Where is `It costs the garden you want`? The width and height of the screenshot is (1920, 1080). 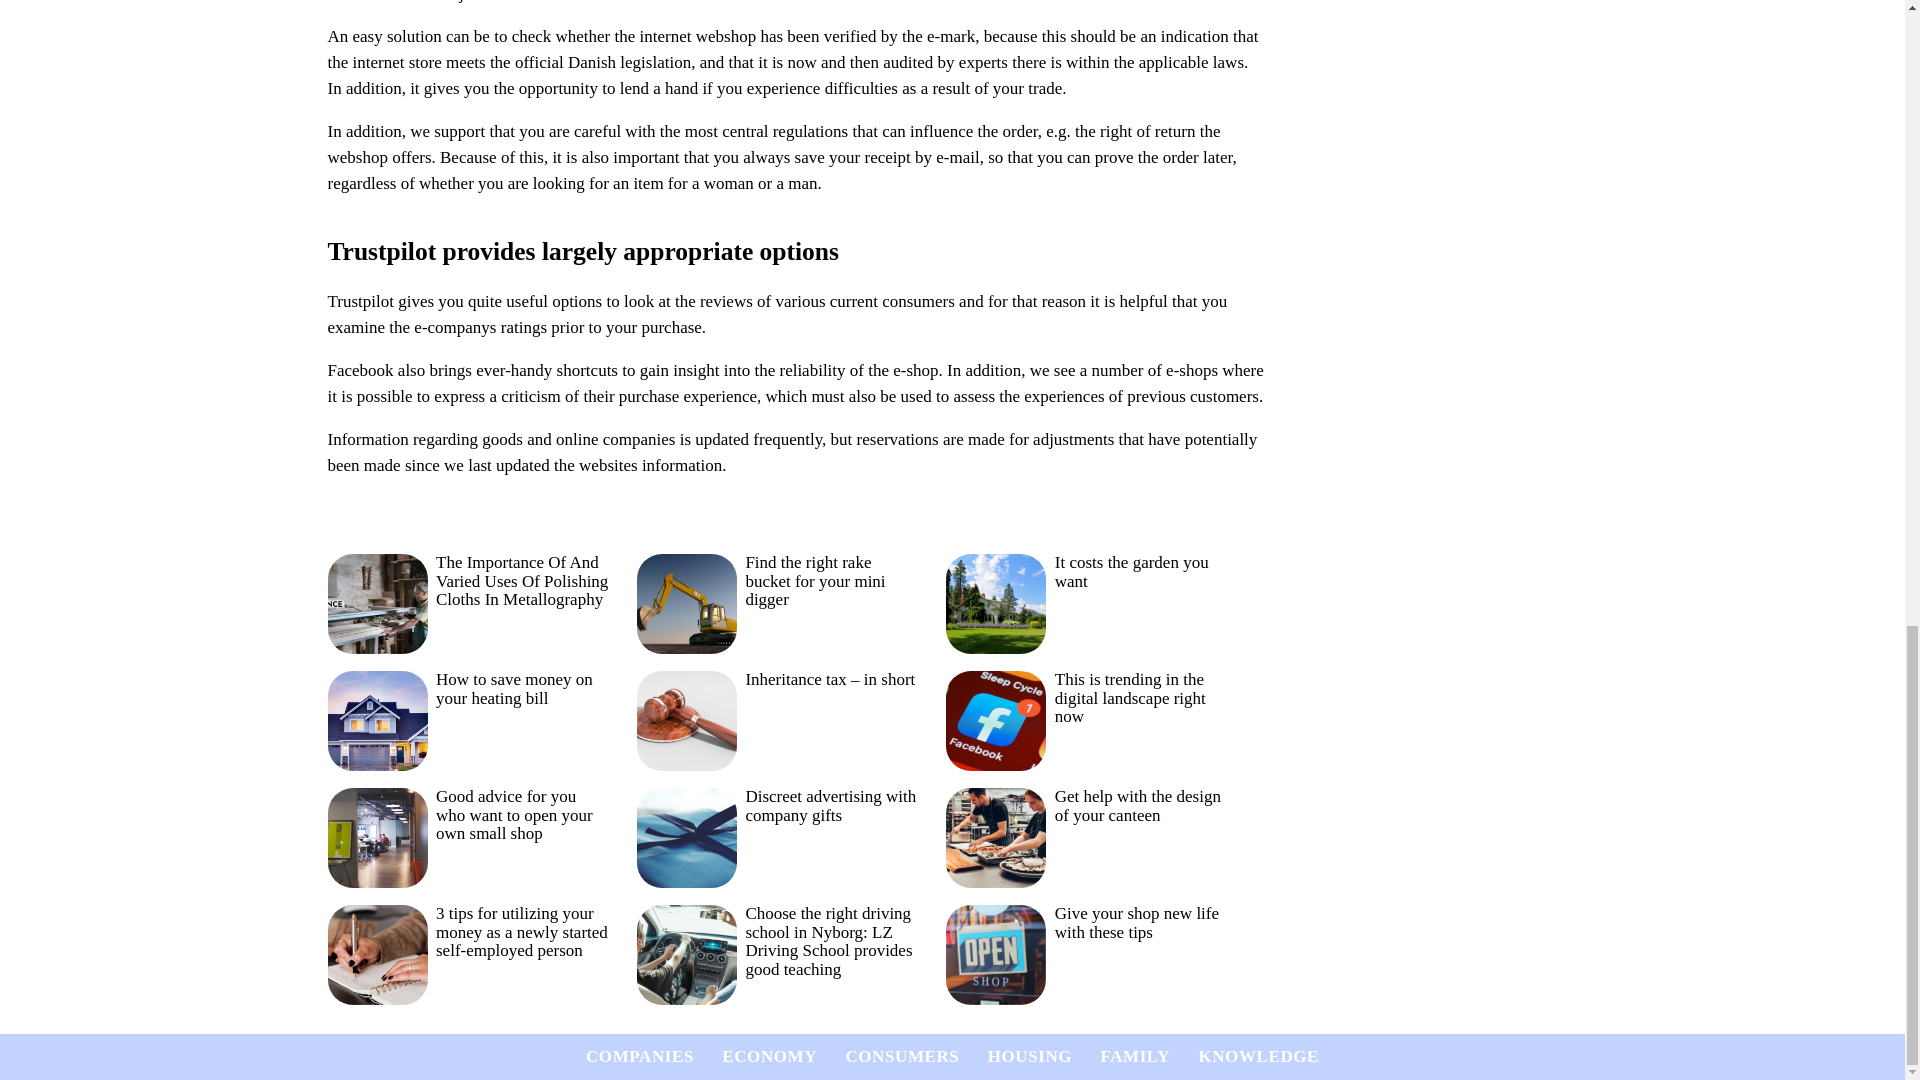 It costs the garden you want is located at coordinates (1086, 604).